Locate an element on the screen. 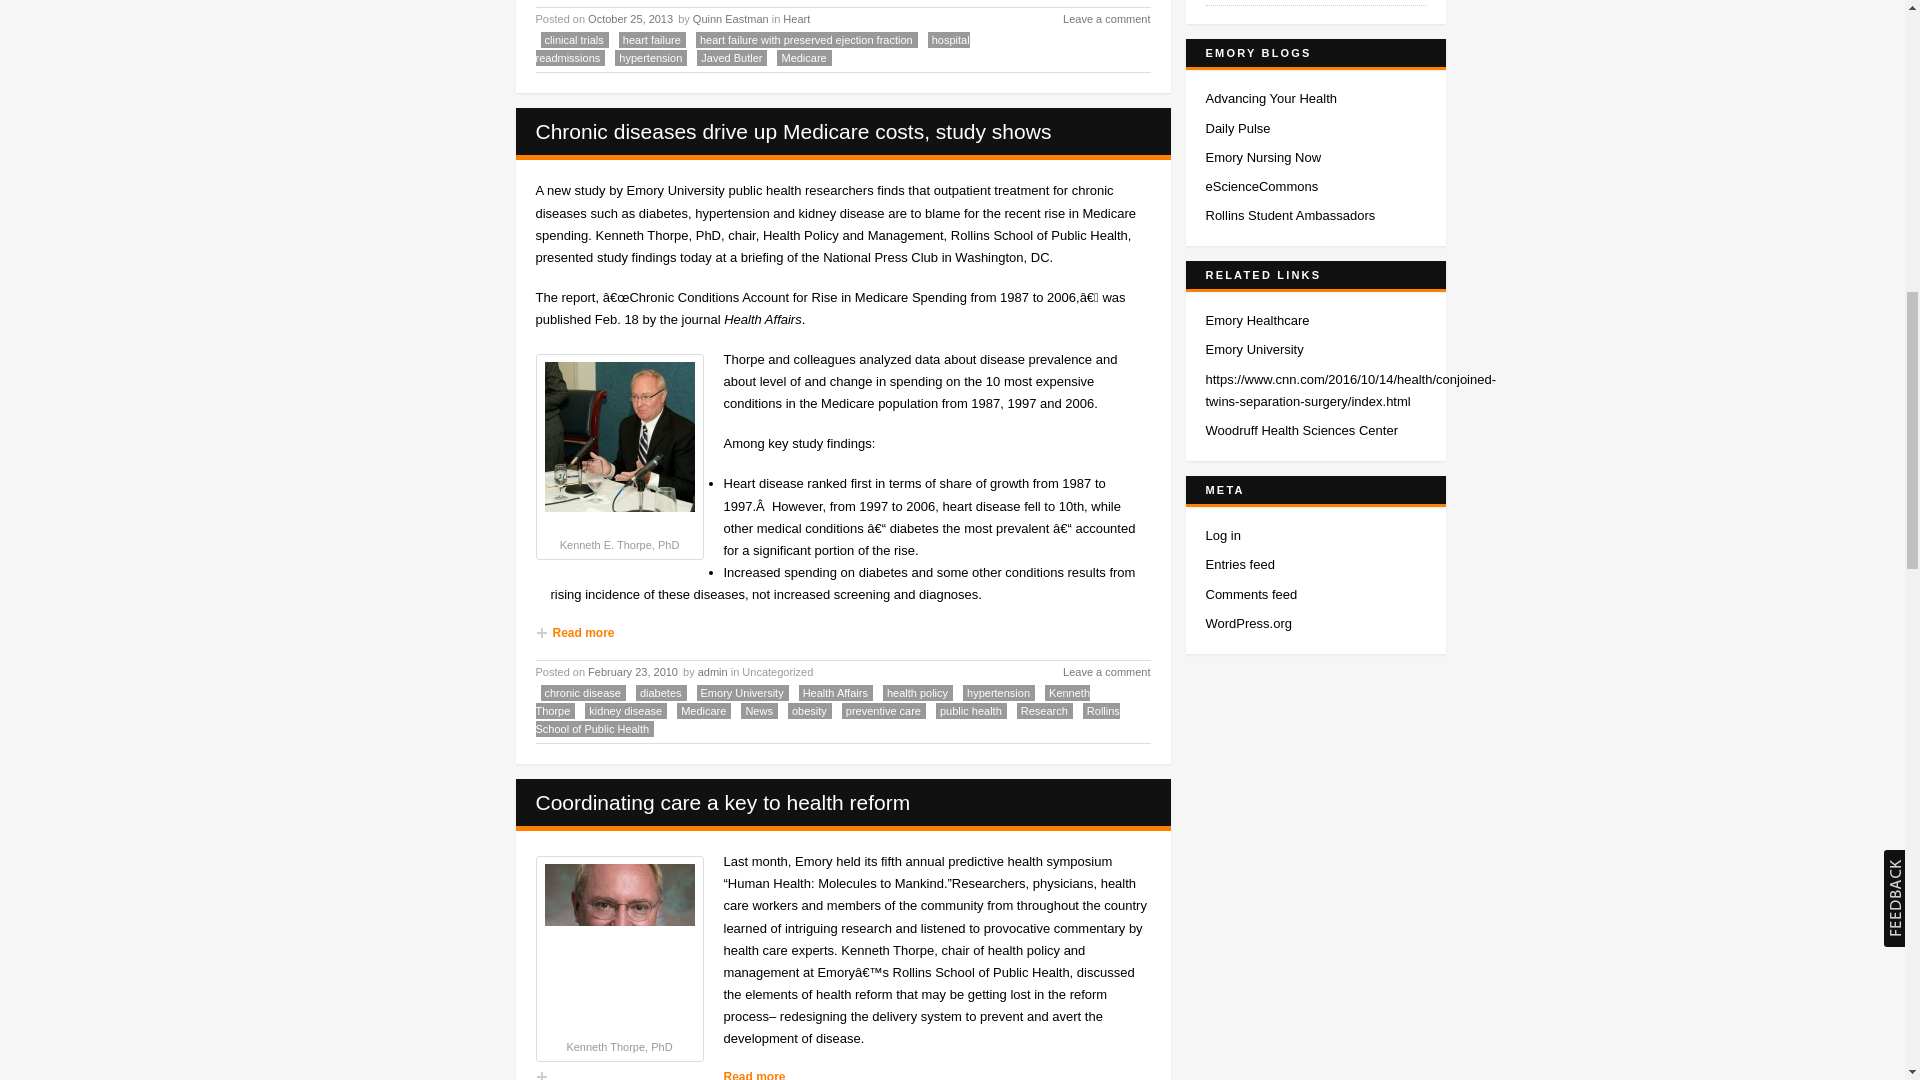 Image resolution: width=1920 pixels, height=1080 pixels. View all posts by admin is located at coordinates (712, 672).